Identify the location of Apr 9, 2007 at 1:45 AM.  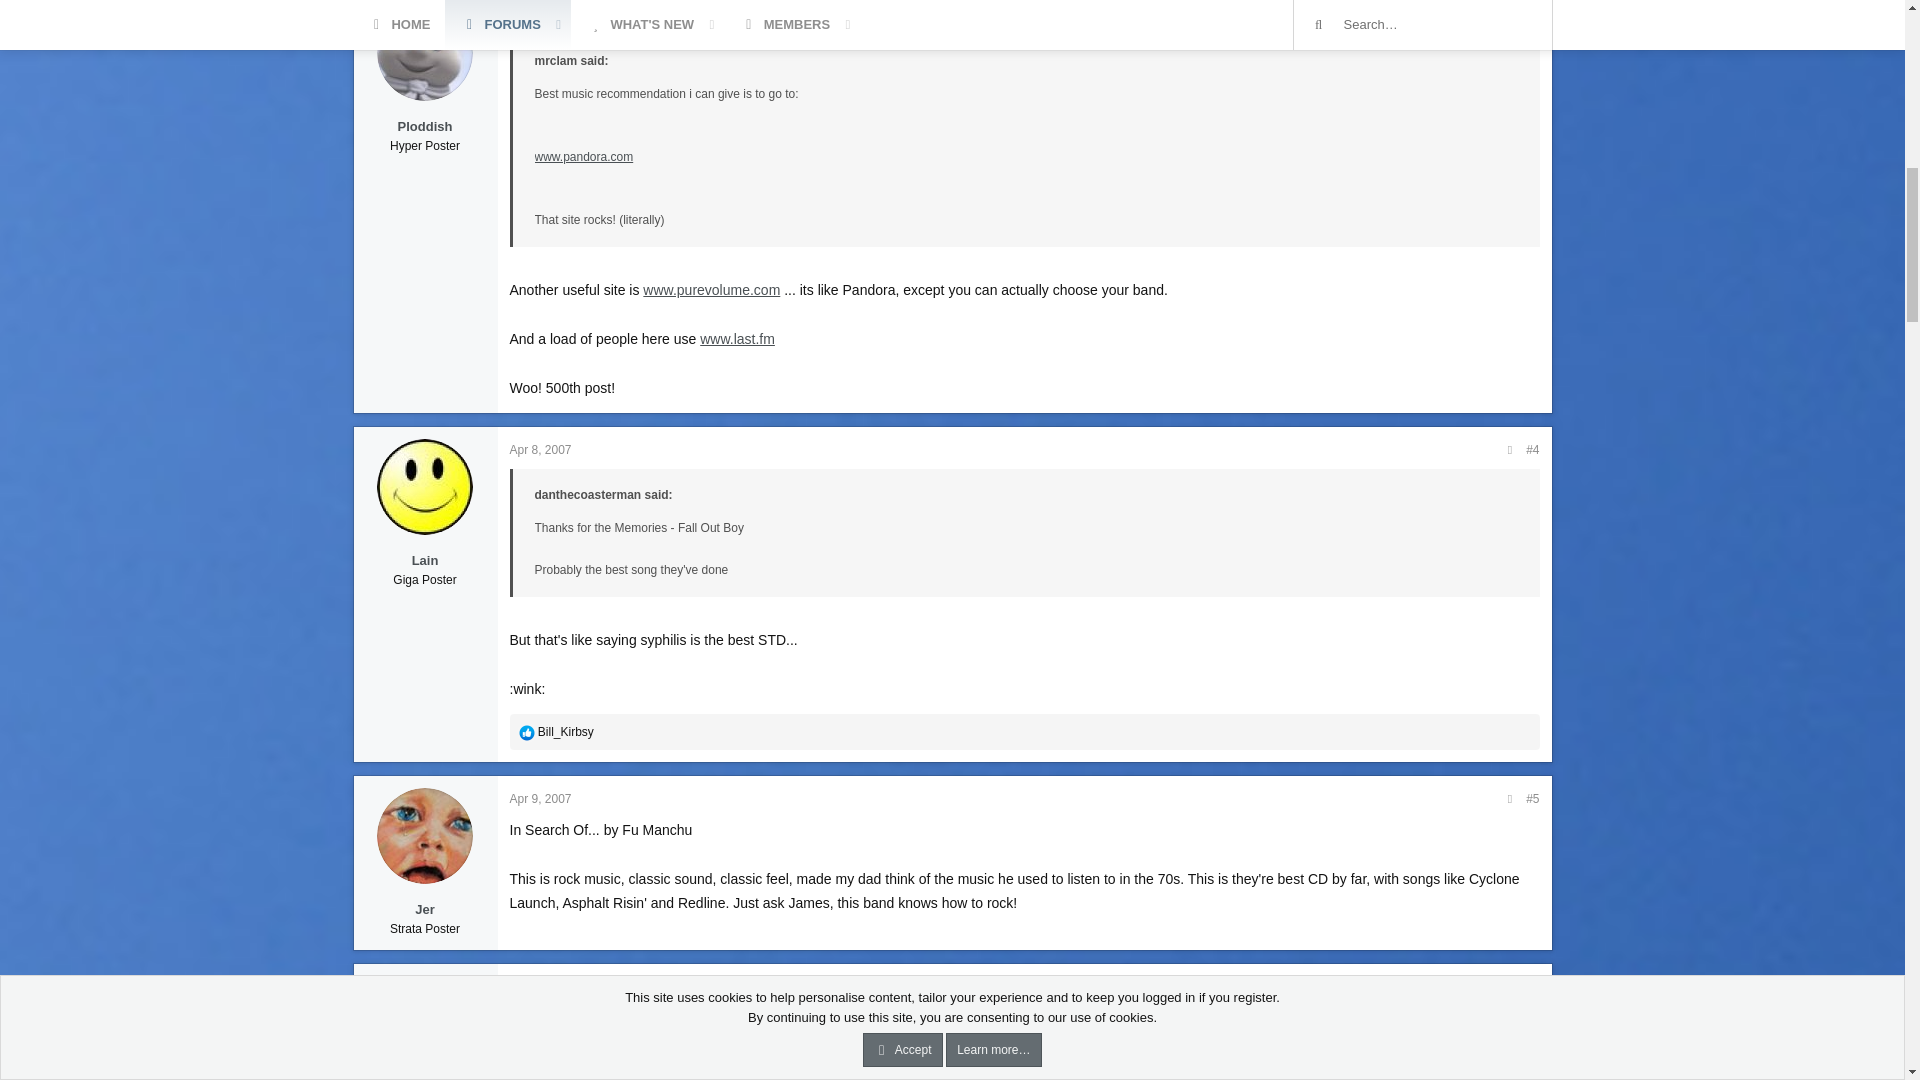
(541, 798).